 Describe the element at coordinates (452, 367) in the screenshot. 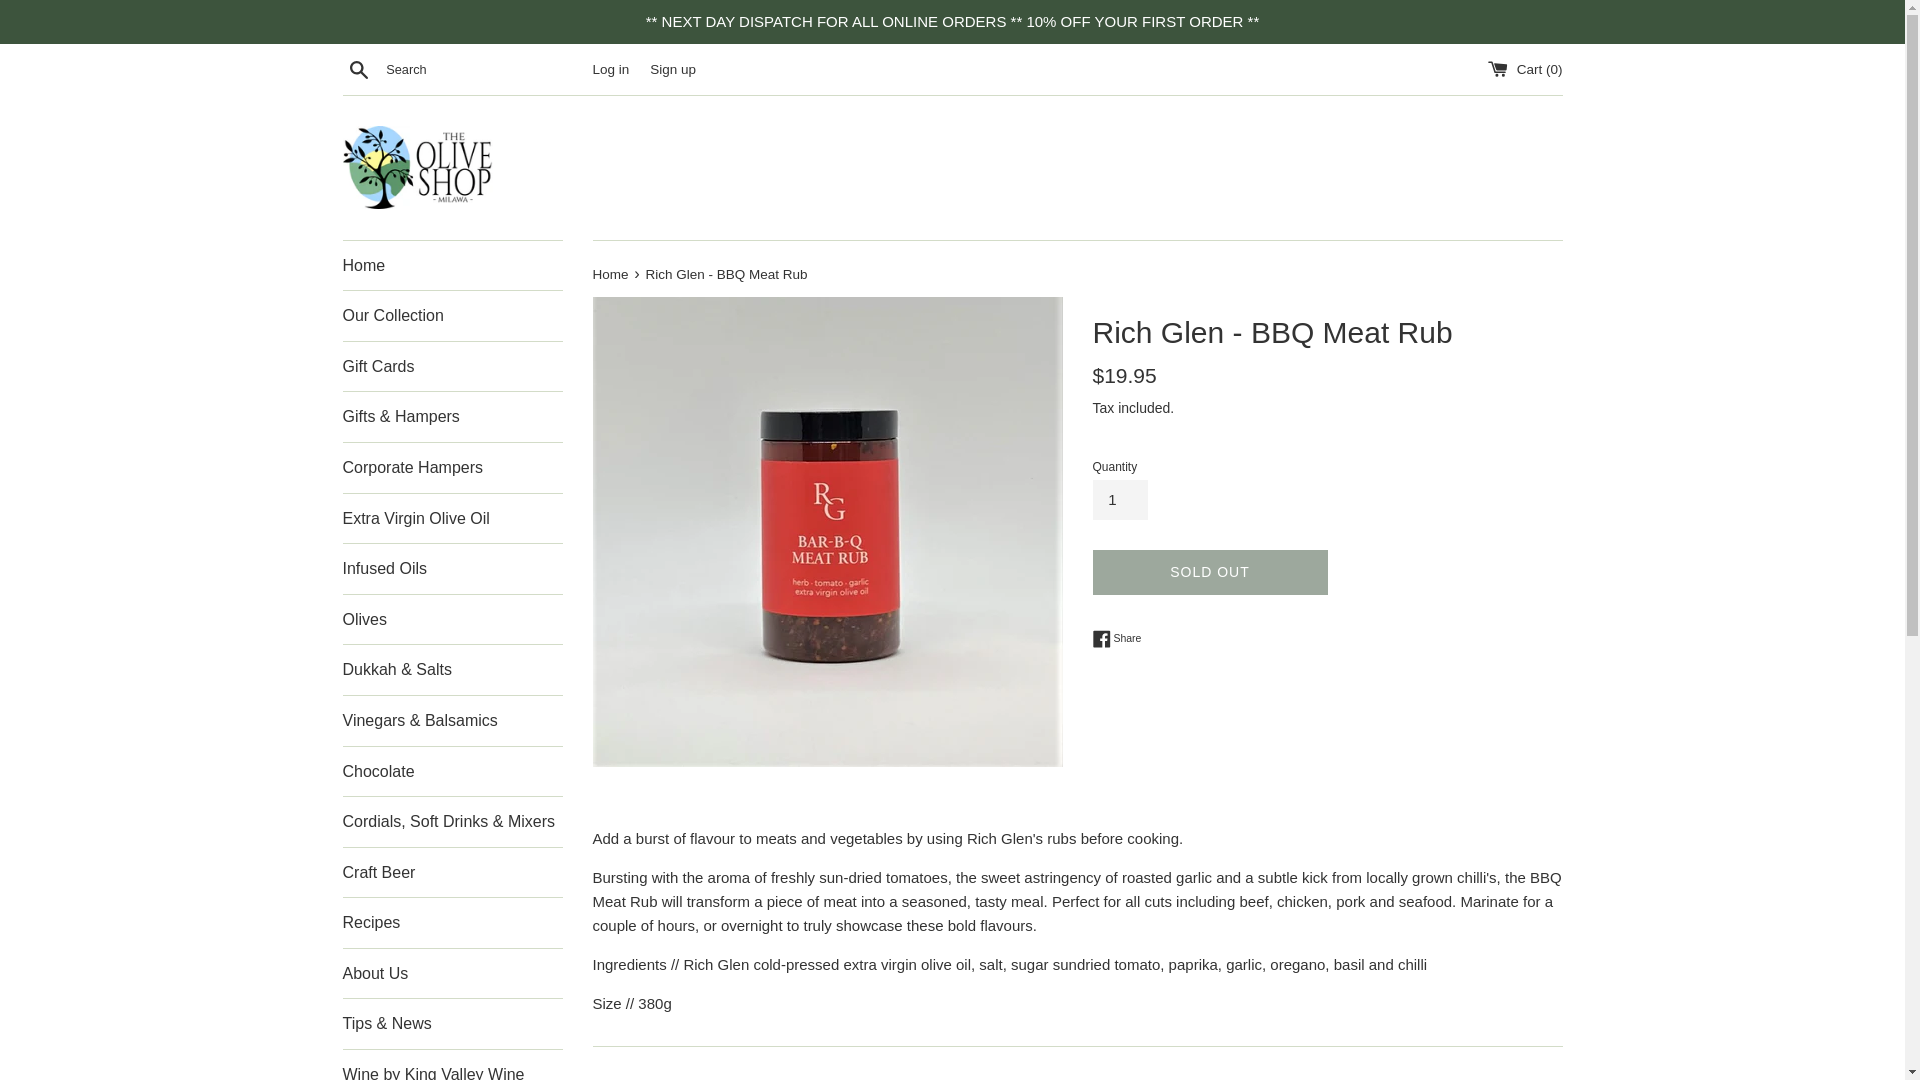

I see `Gift Cards` at that location.